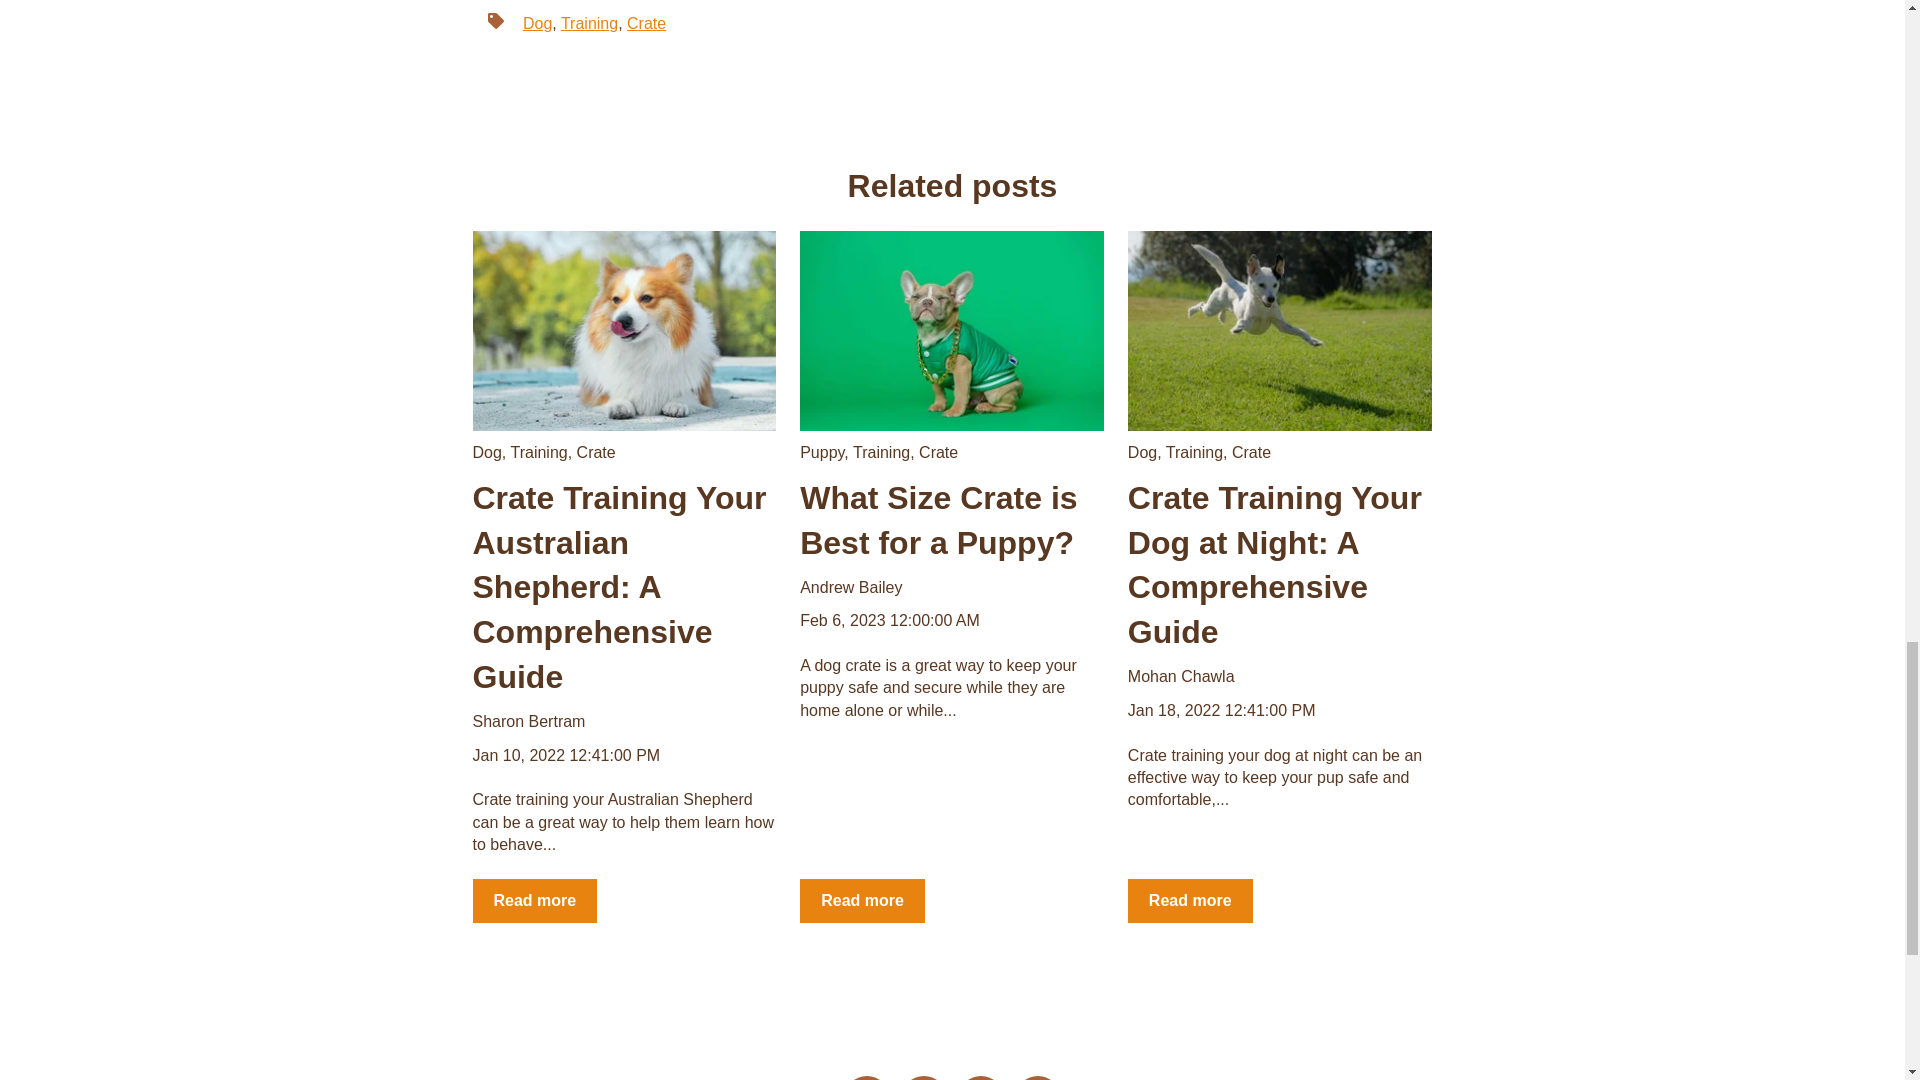  I want to click on Training, so click(881, 452).